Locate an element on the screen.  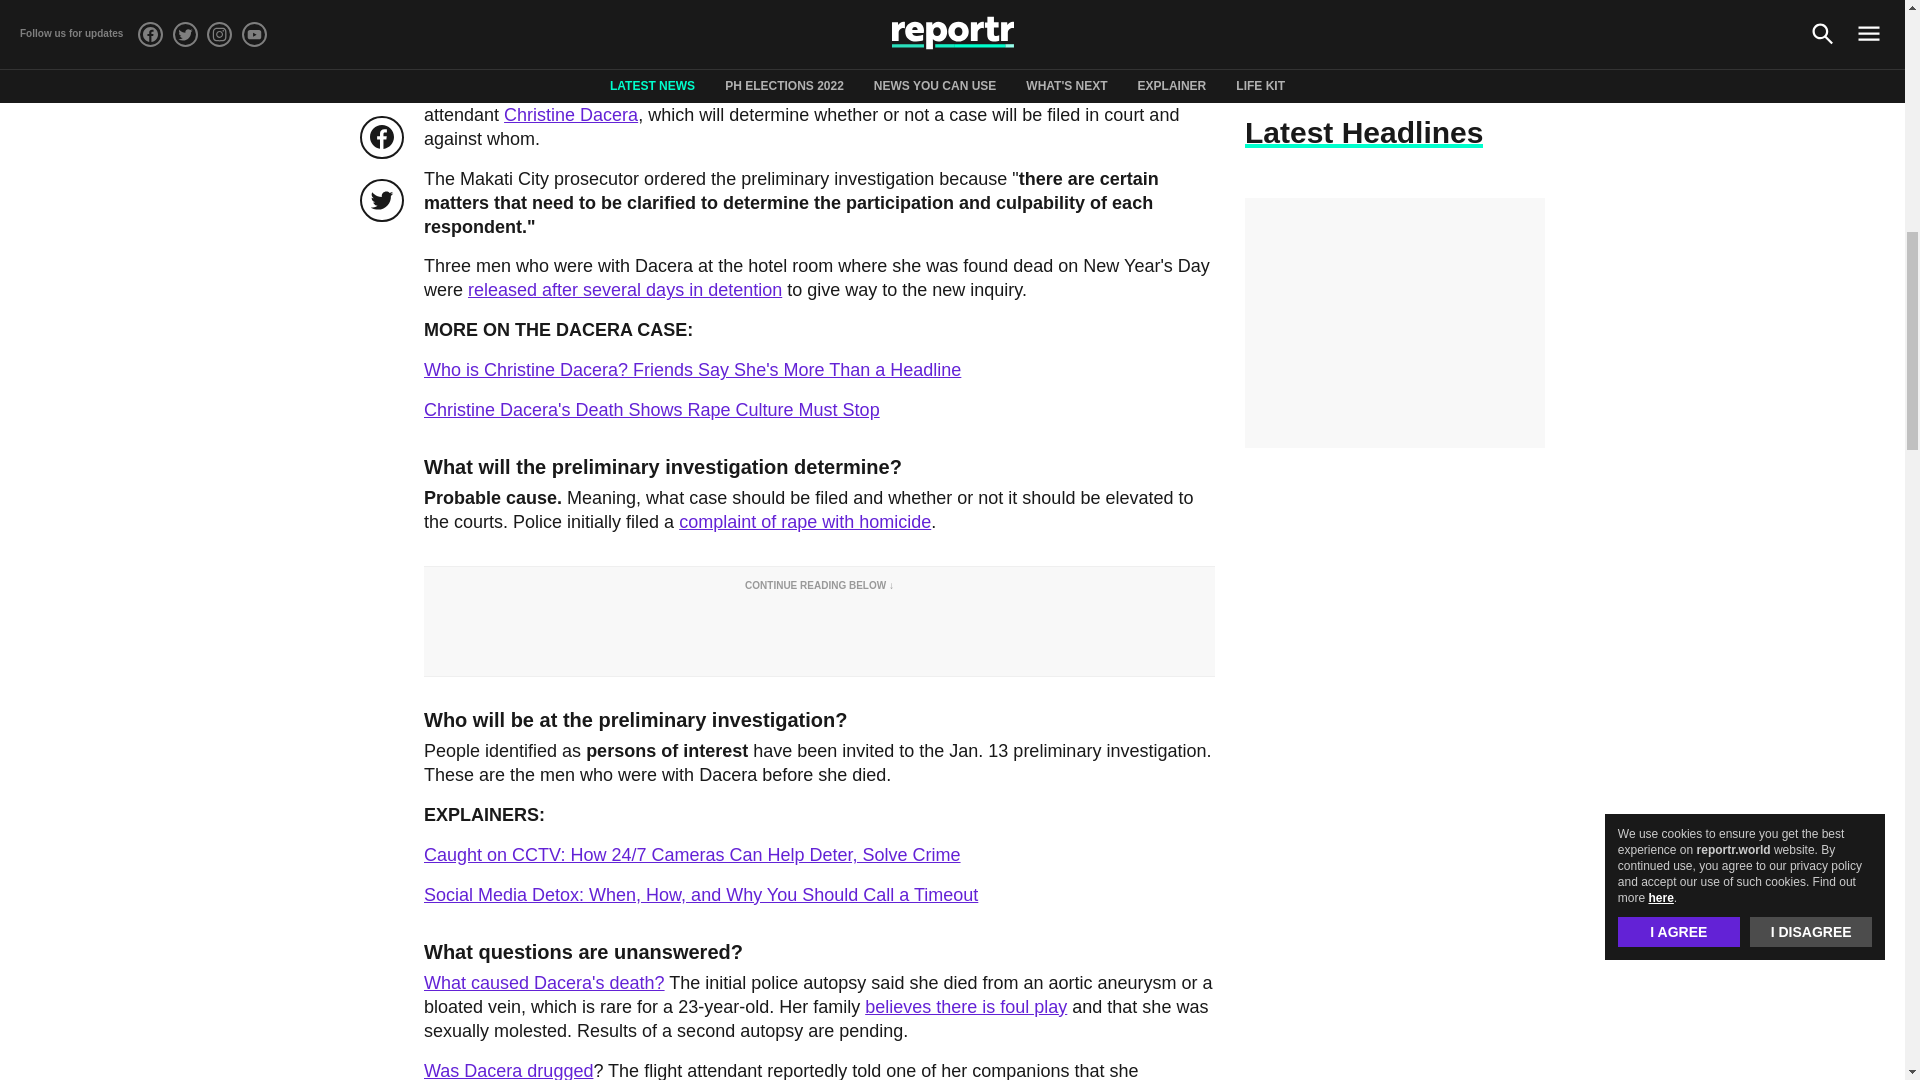
complaint of rape with homicide is located at coordinates (805, 522).